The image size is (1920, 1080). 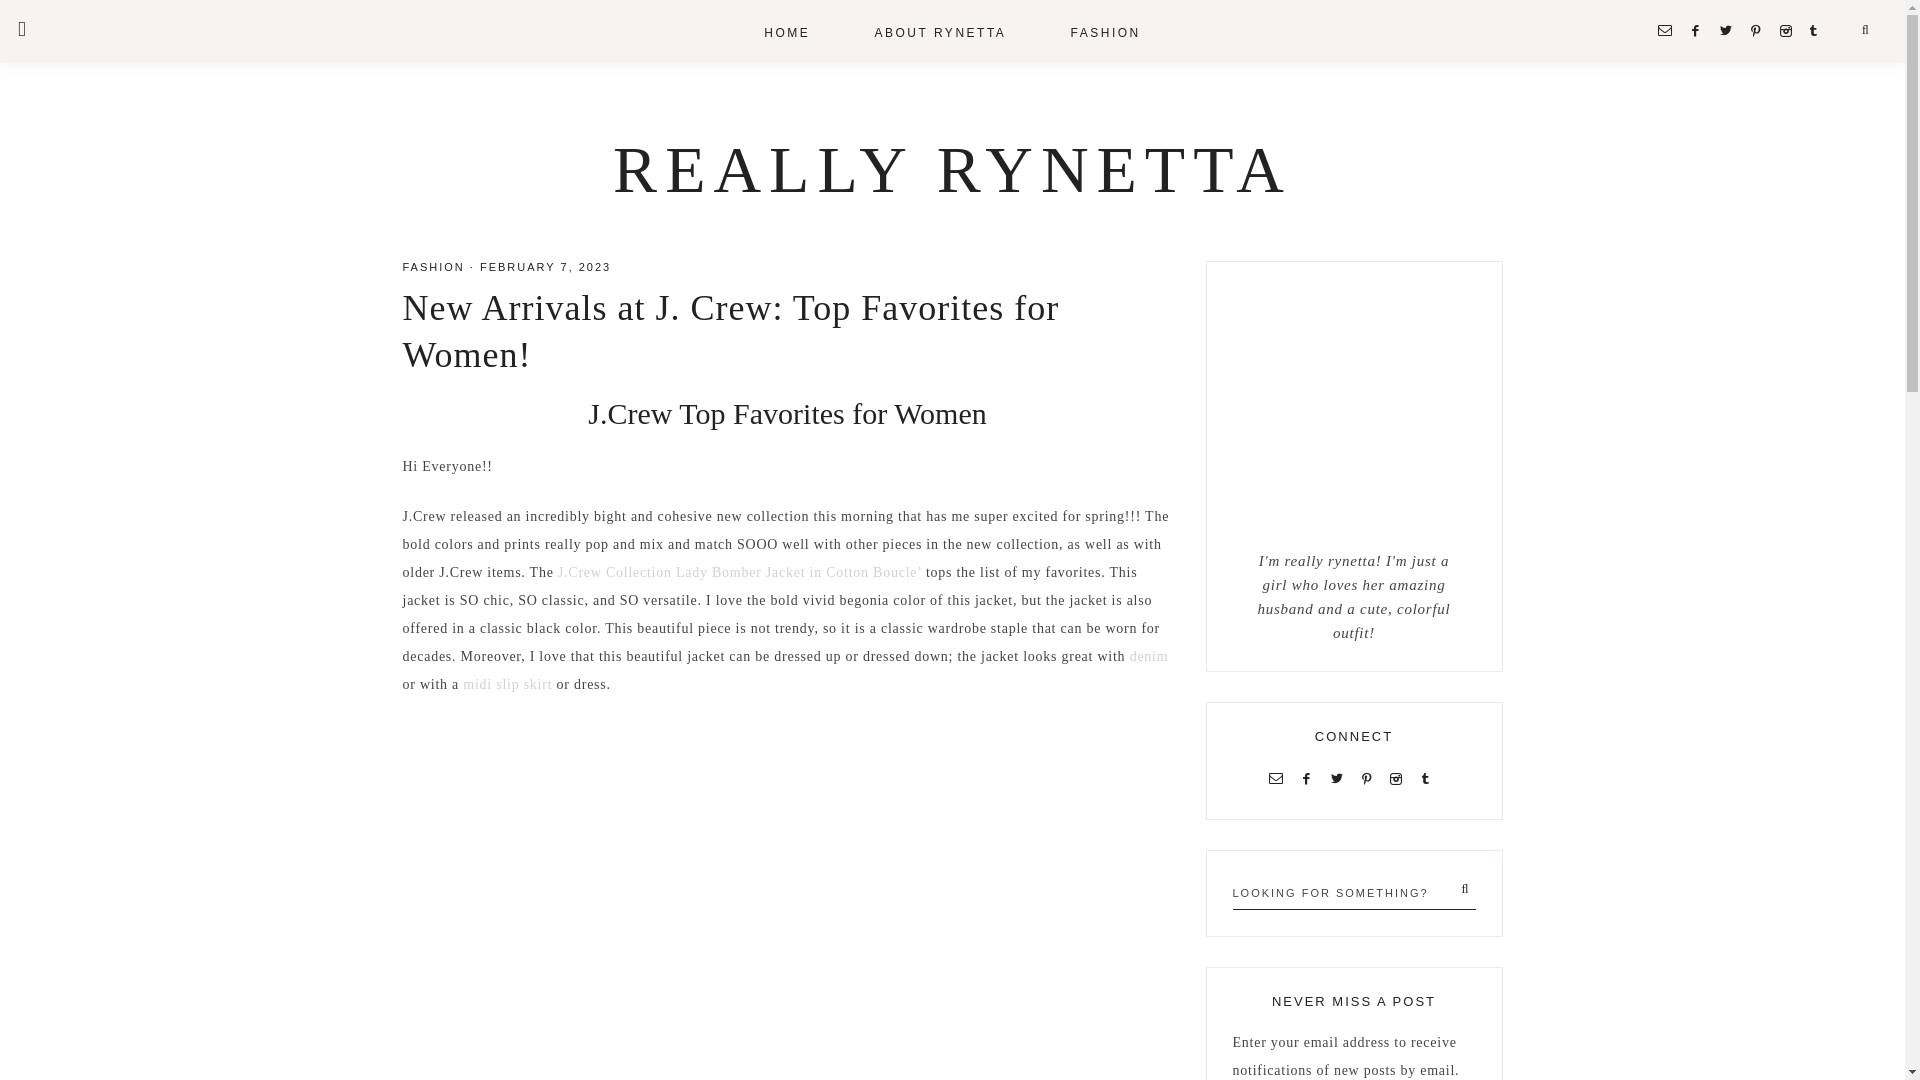 I want to click on REALLY RYNETTA, so click(x=952, y=169).